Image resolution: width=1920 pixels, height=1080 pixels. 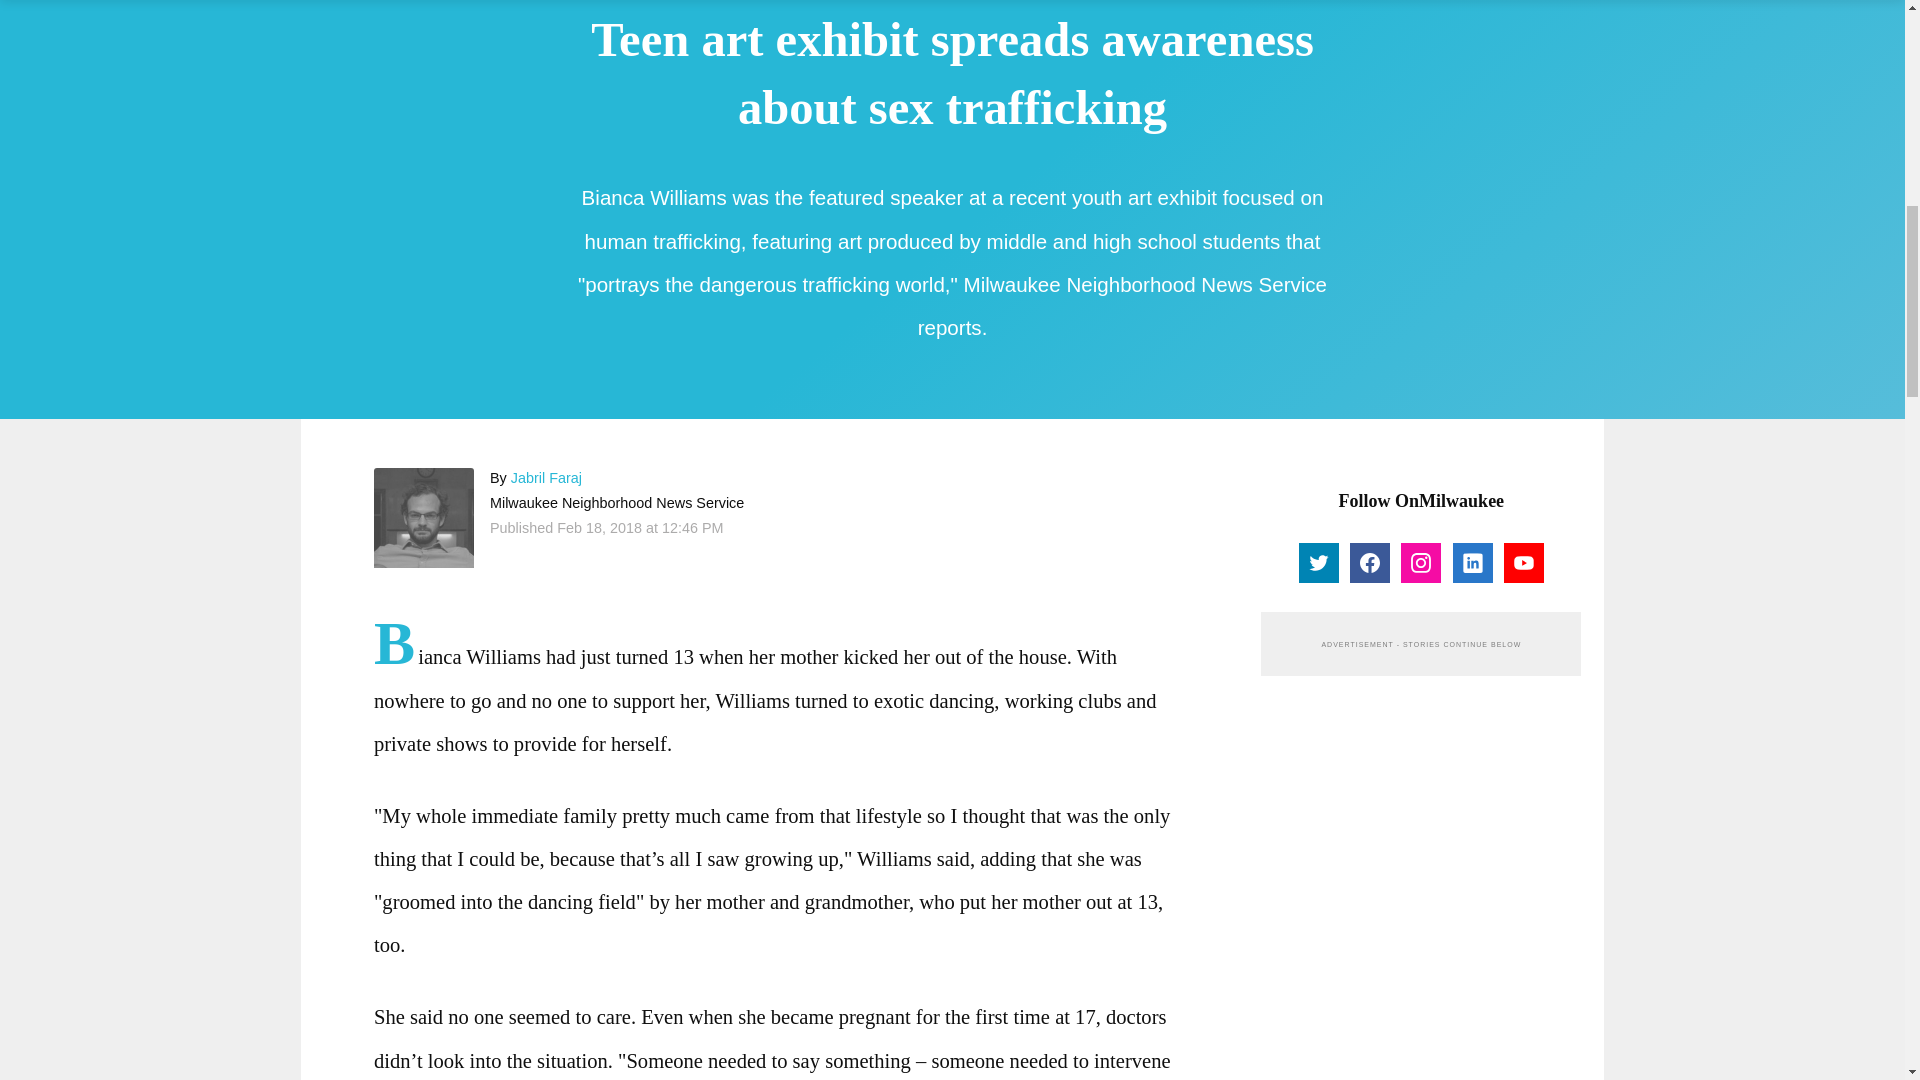 I want to click on Linkedin icon, so click(x=1472, y=562).